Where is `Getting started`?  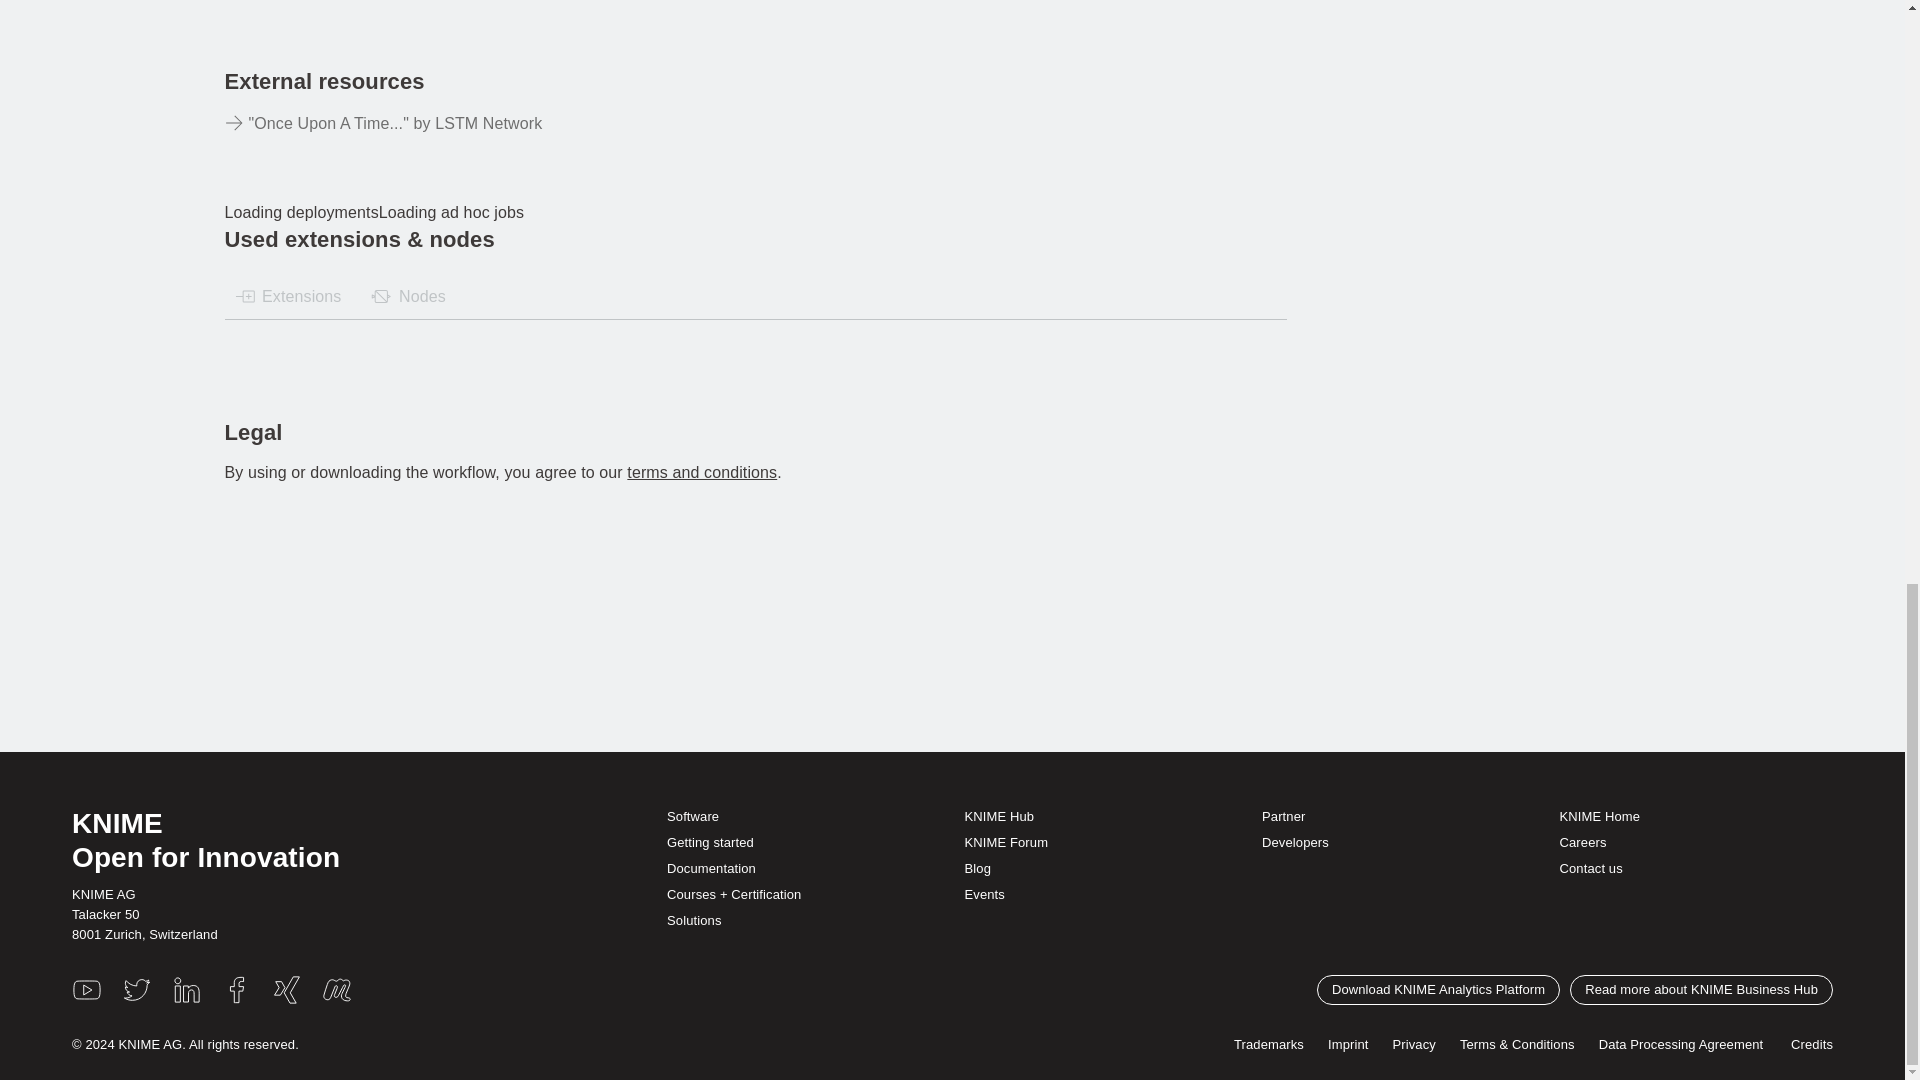 Getting started is located at coordinates (710, 842).